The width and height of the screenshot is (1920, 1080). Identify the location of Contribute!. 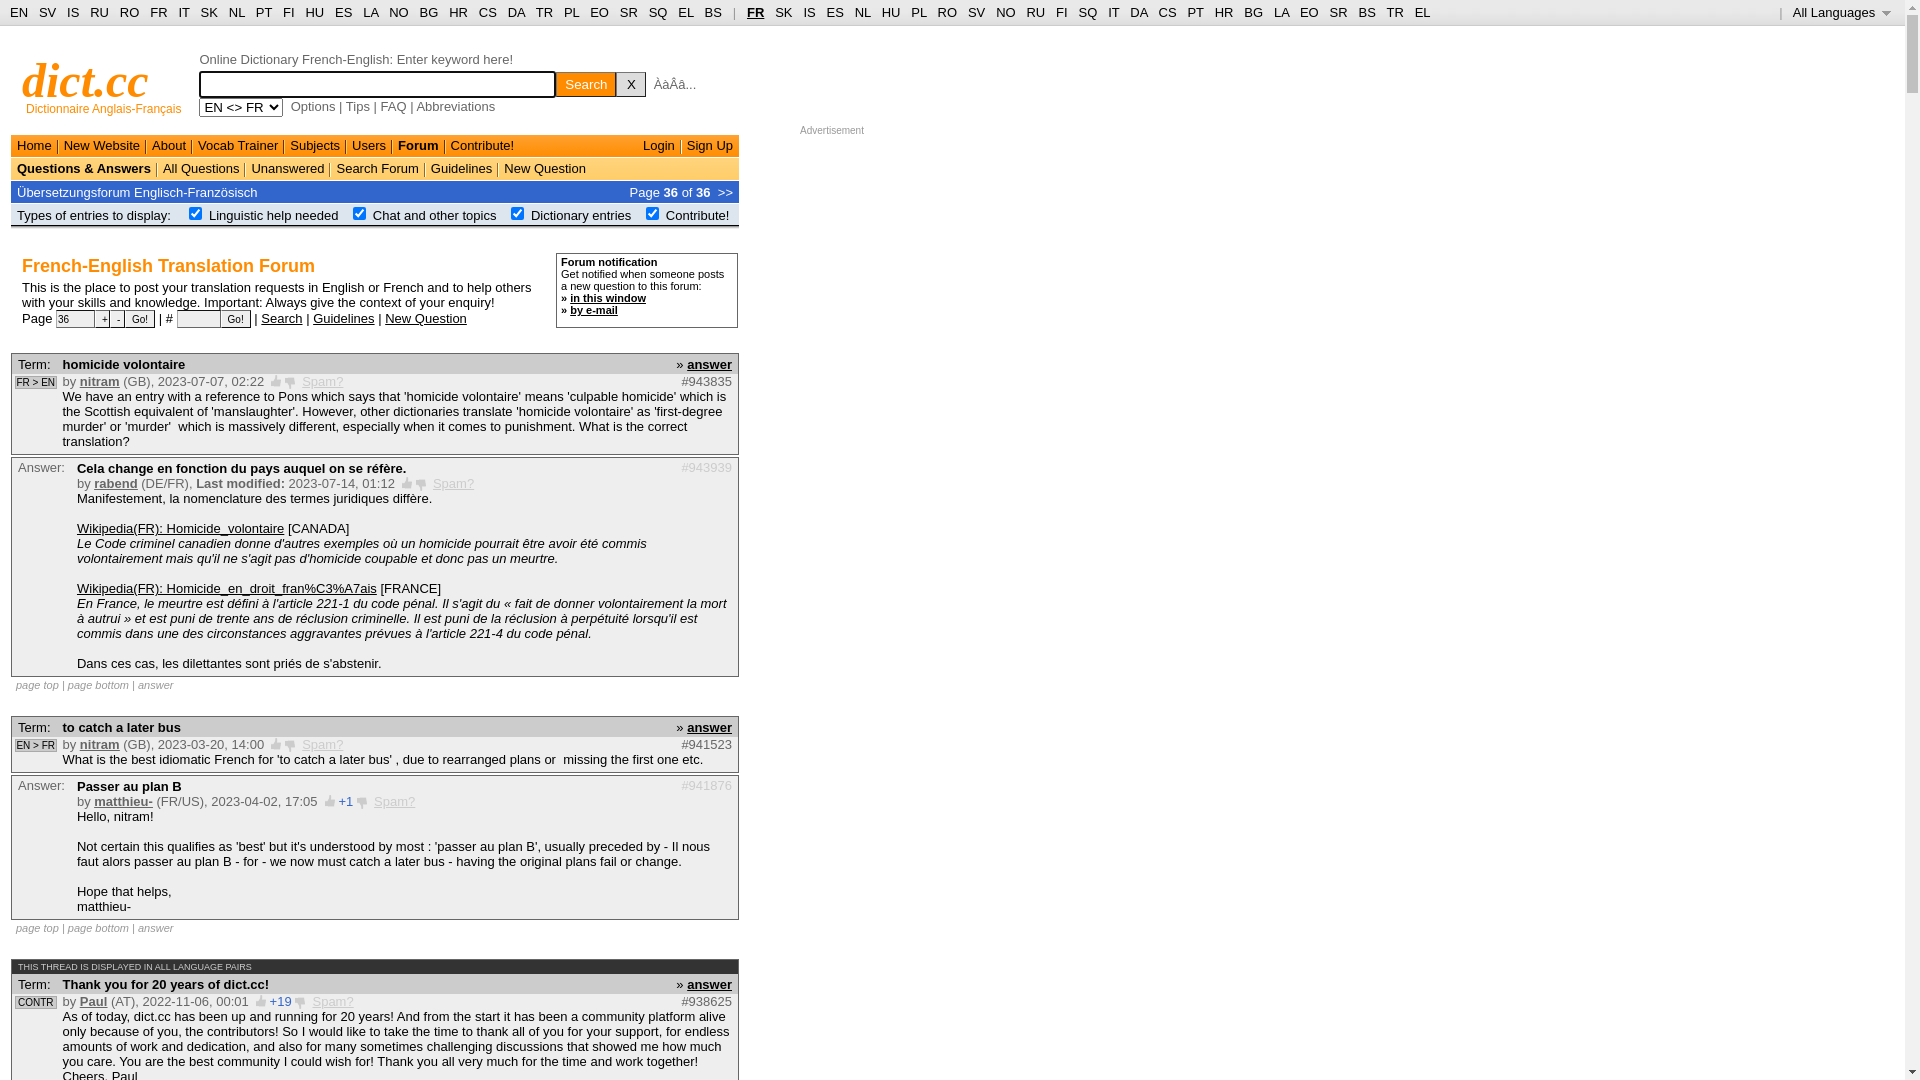
(698, 216).